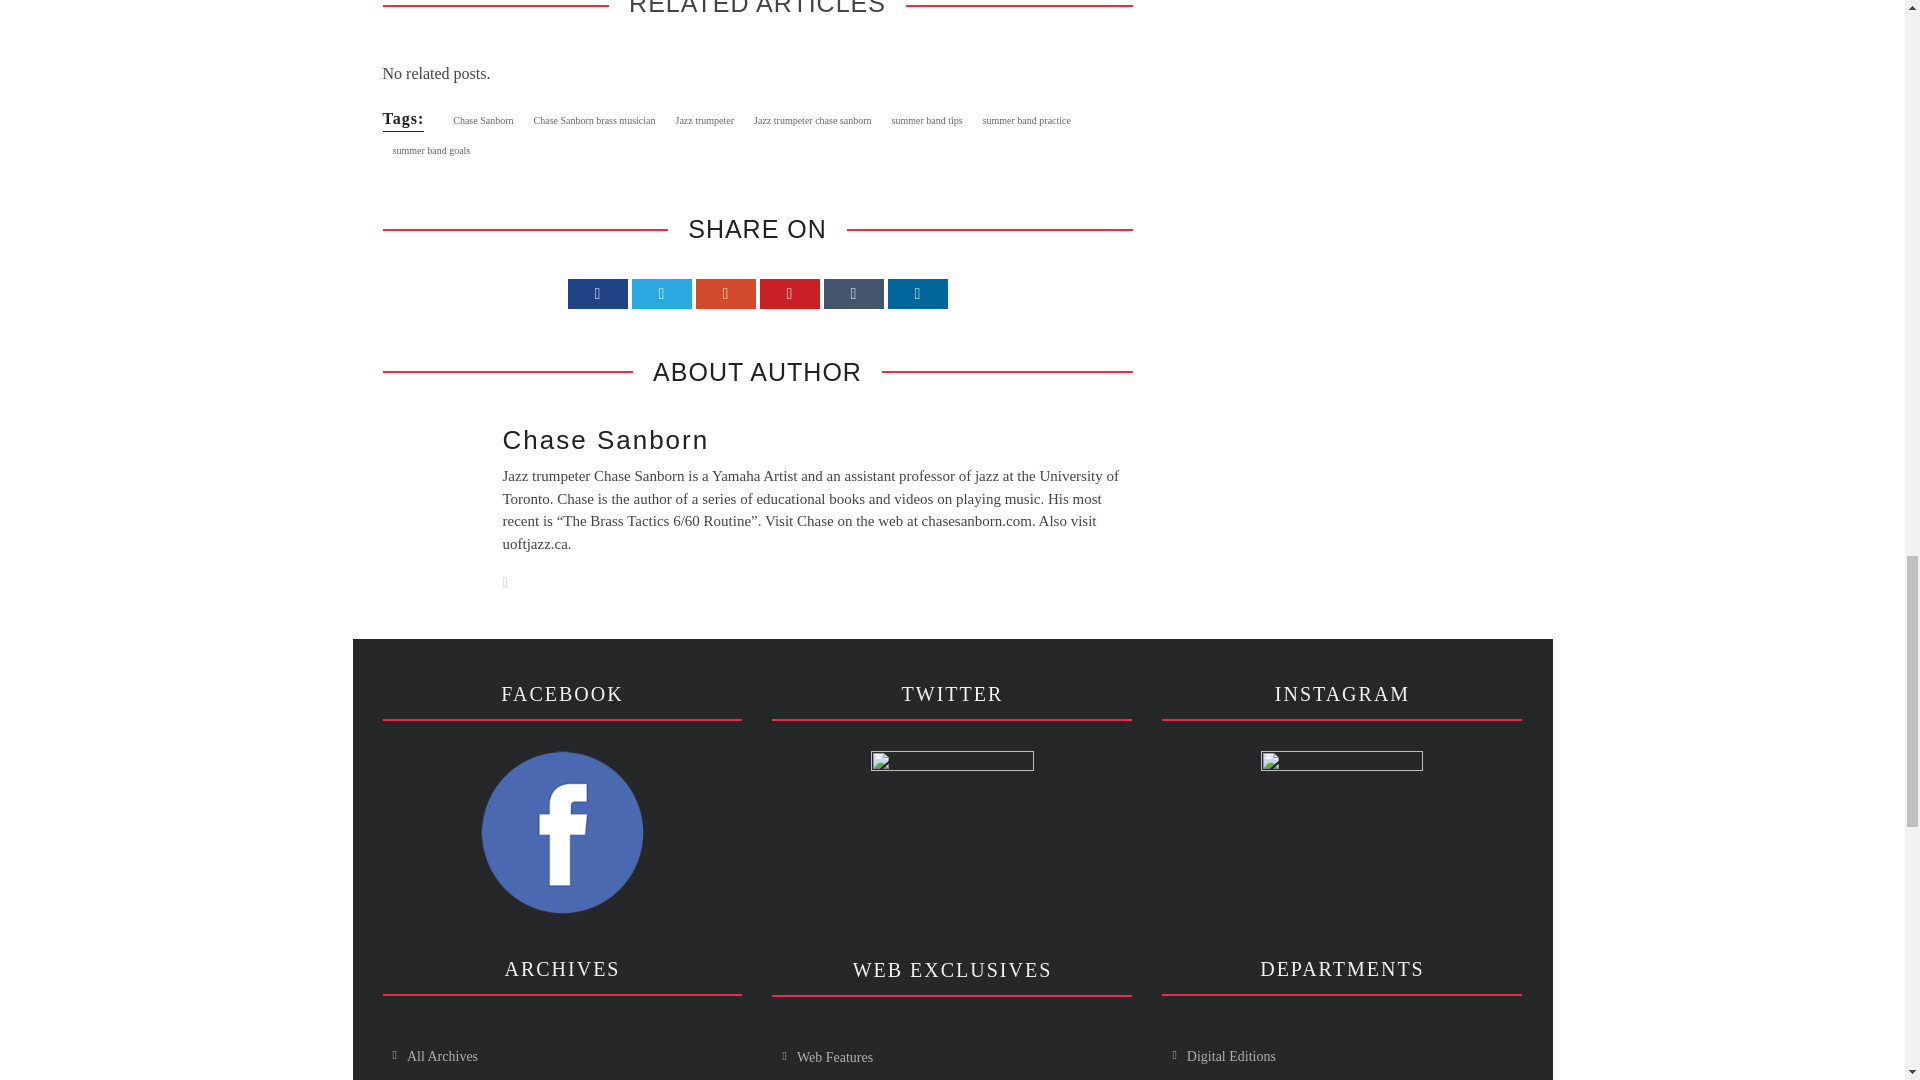 The image size is (1920, 1080). I want to click on View all posts tagged Jazz trumpeter, so click(704, 120).